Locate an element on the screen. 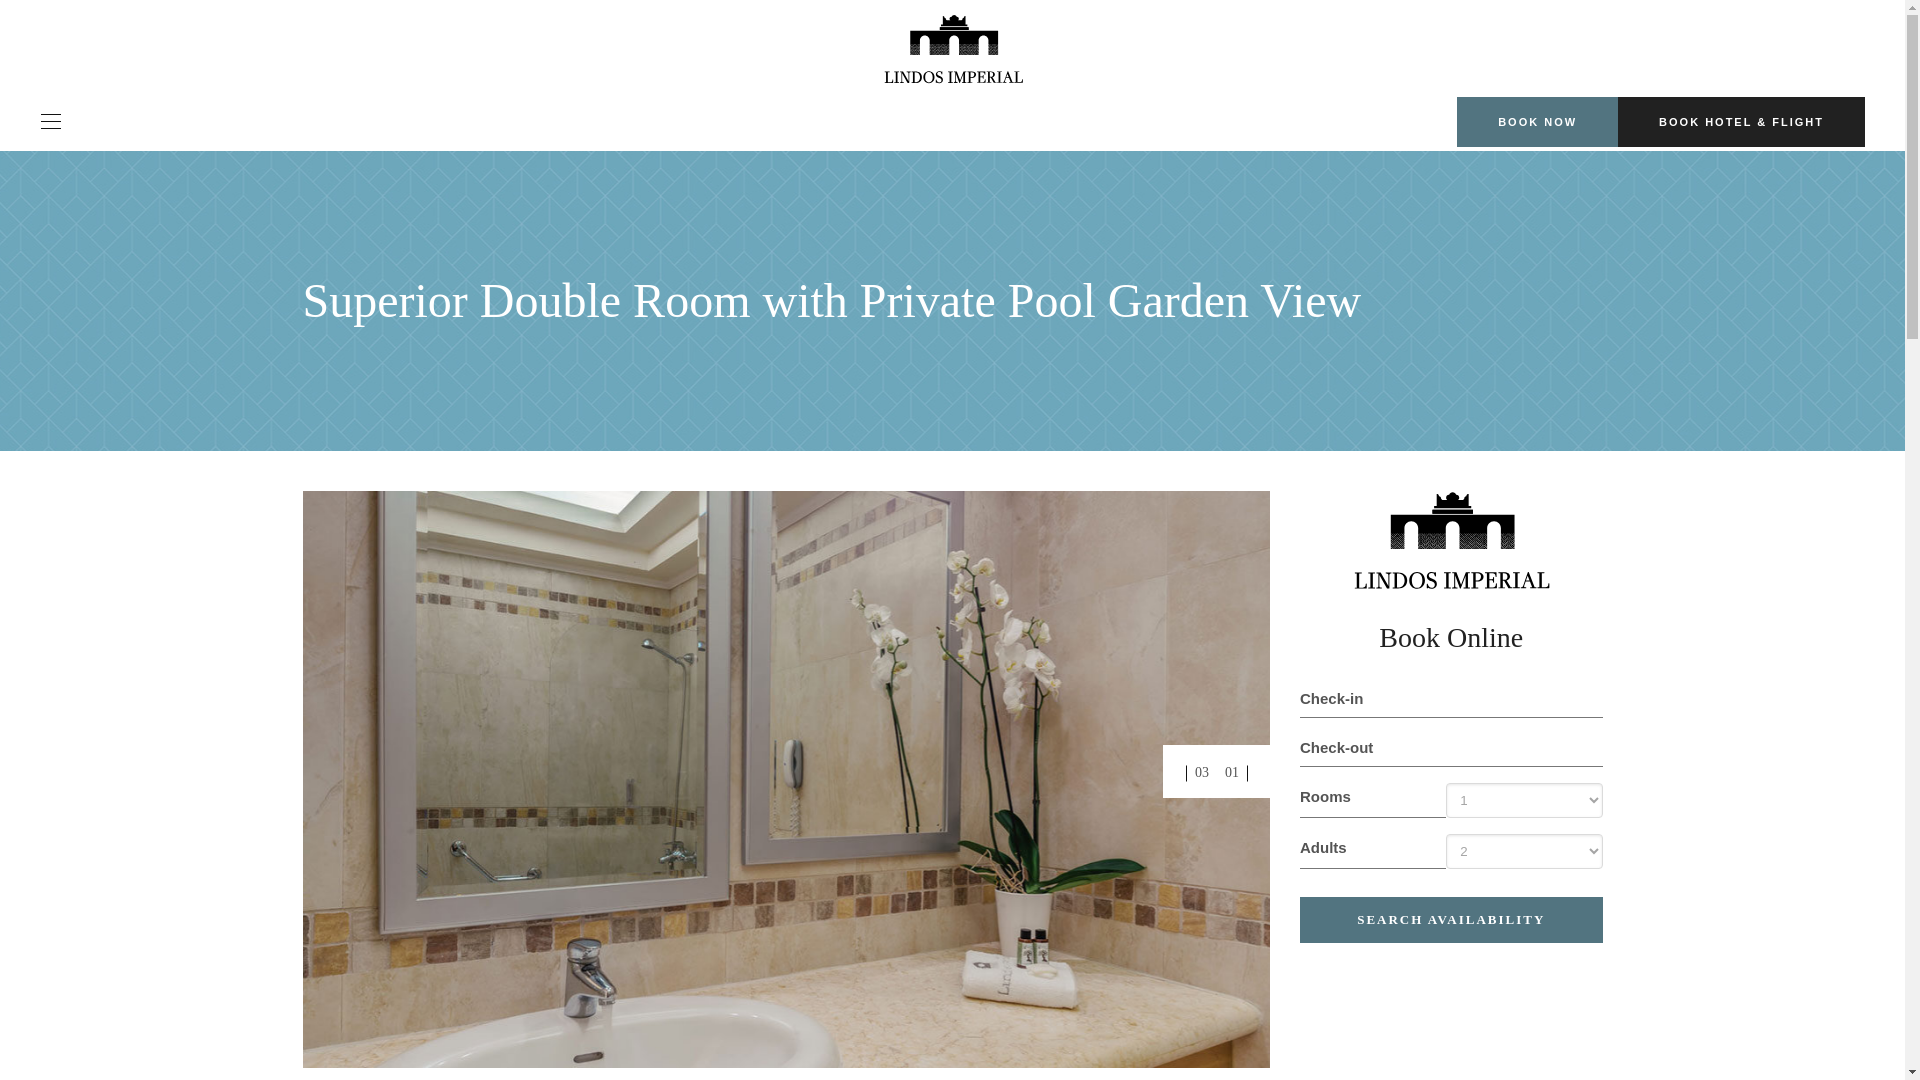 This screenshot has width=1920, height=1080. BOOK NOW is located at coordinates (1538, 122).